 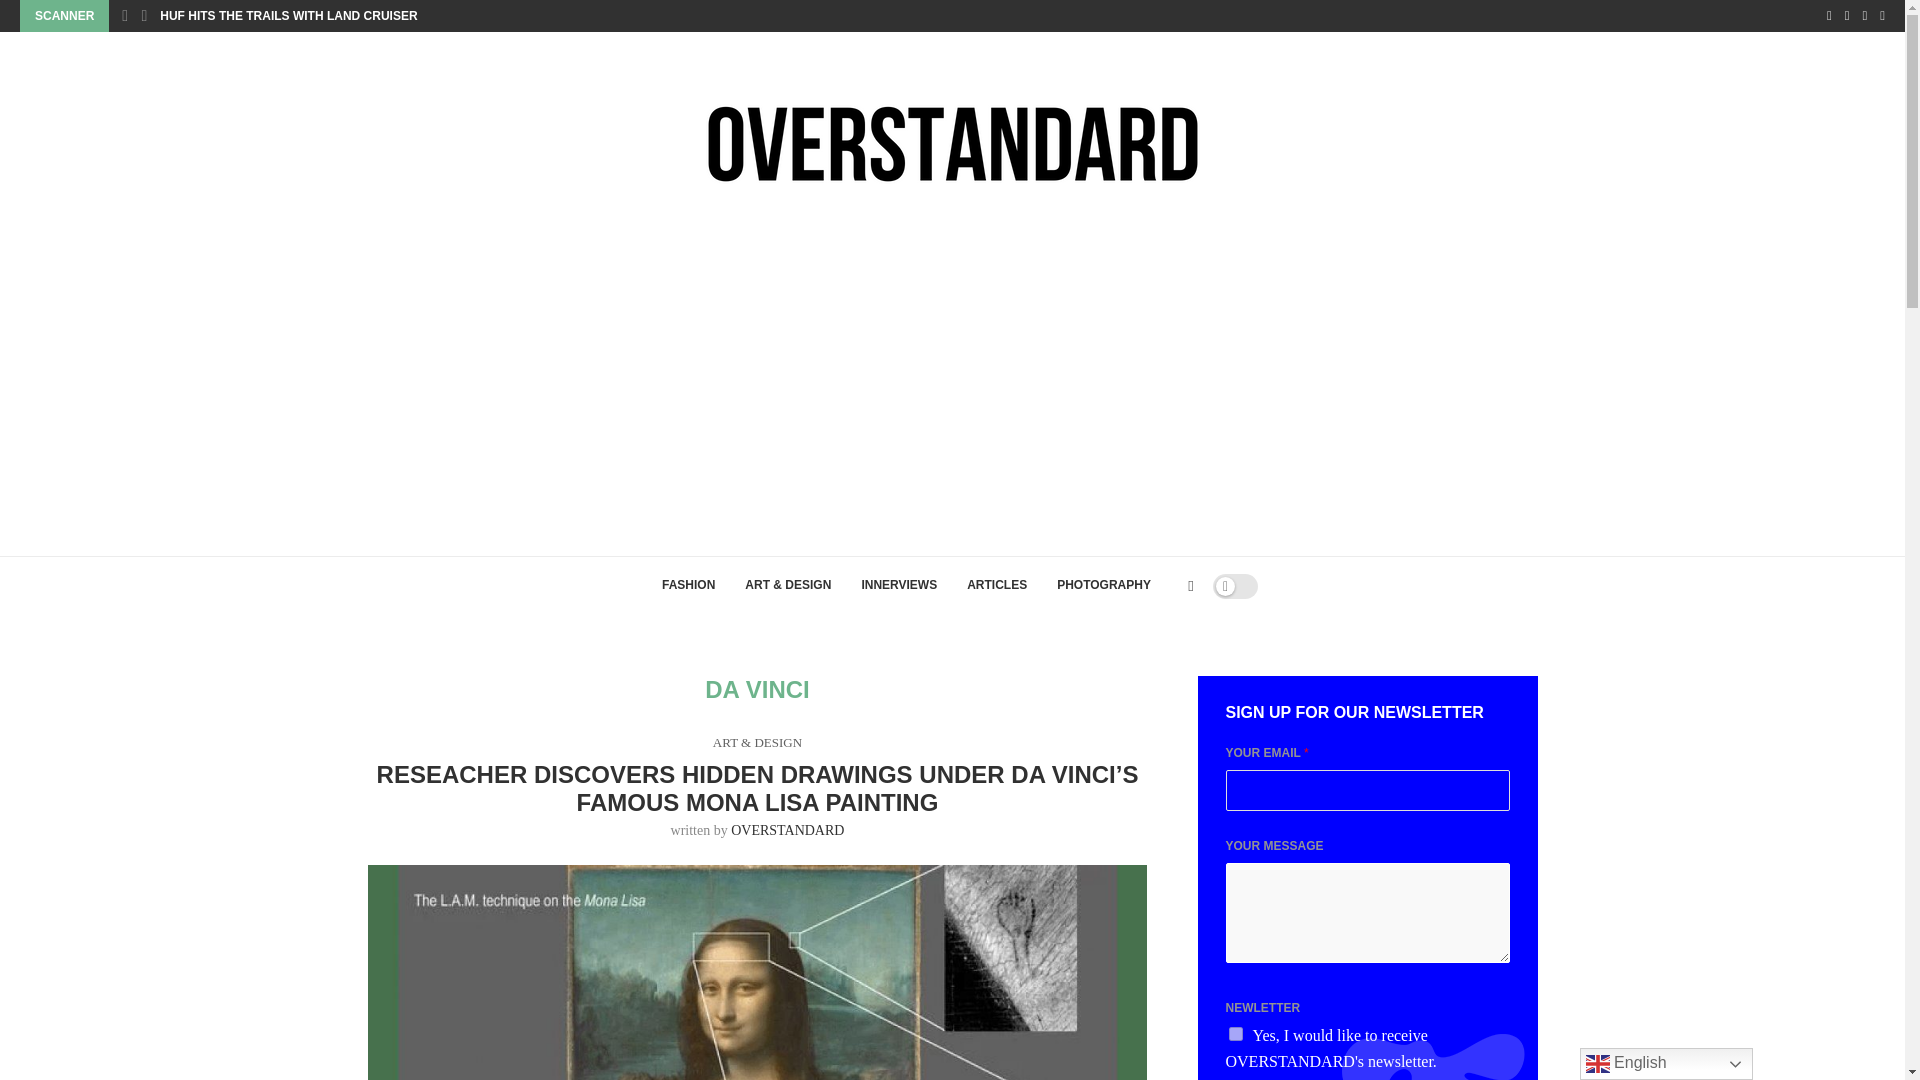 I want to click on HUF HITS THE TRAILS WITH LAND CRUISER, so click(x=288, y=16).